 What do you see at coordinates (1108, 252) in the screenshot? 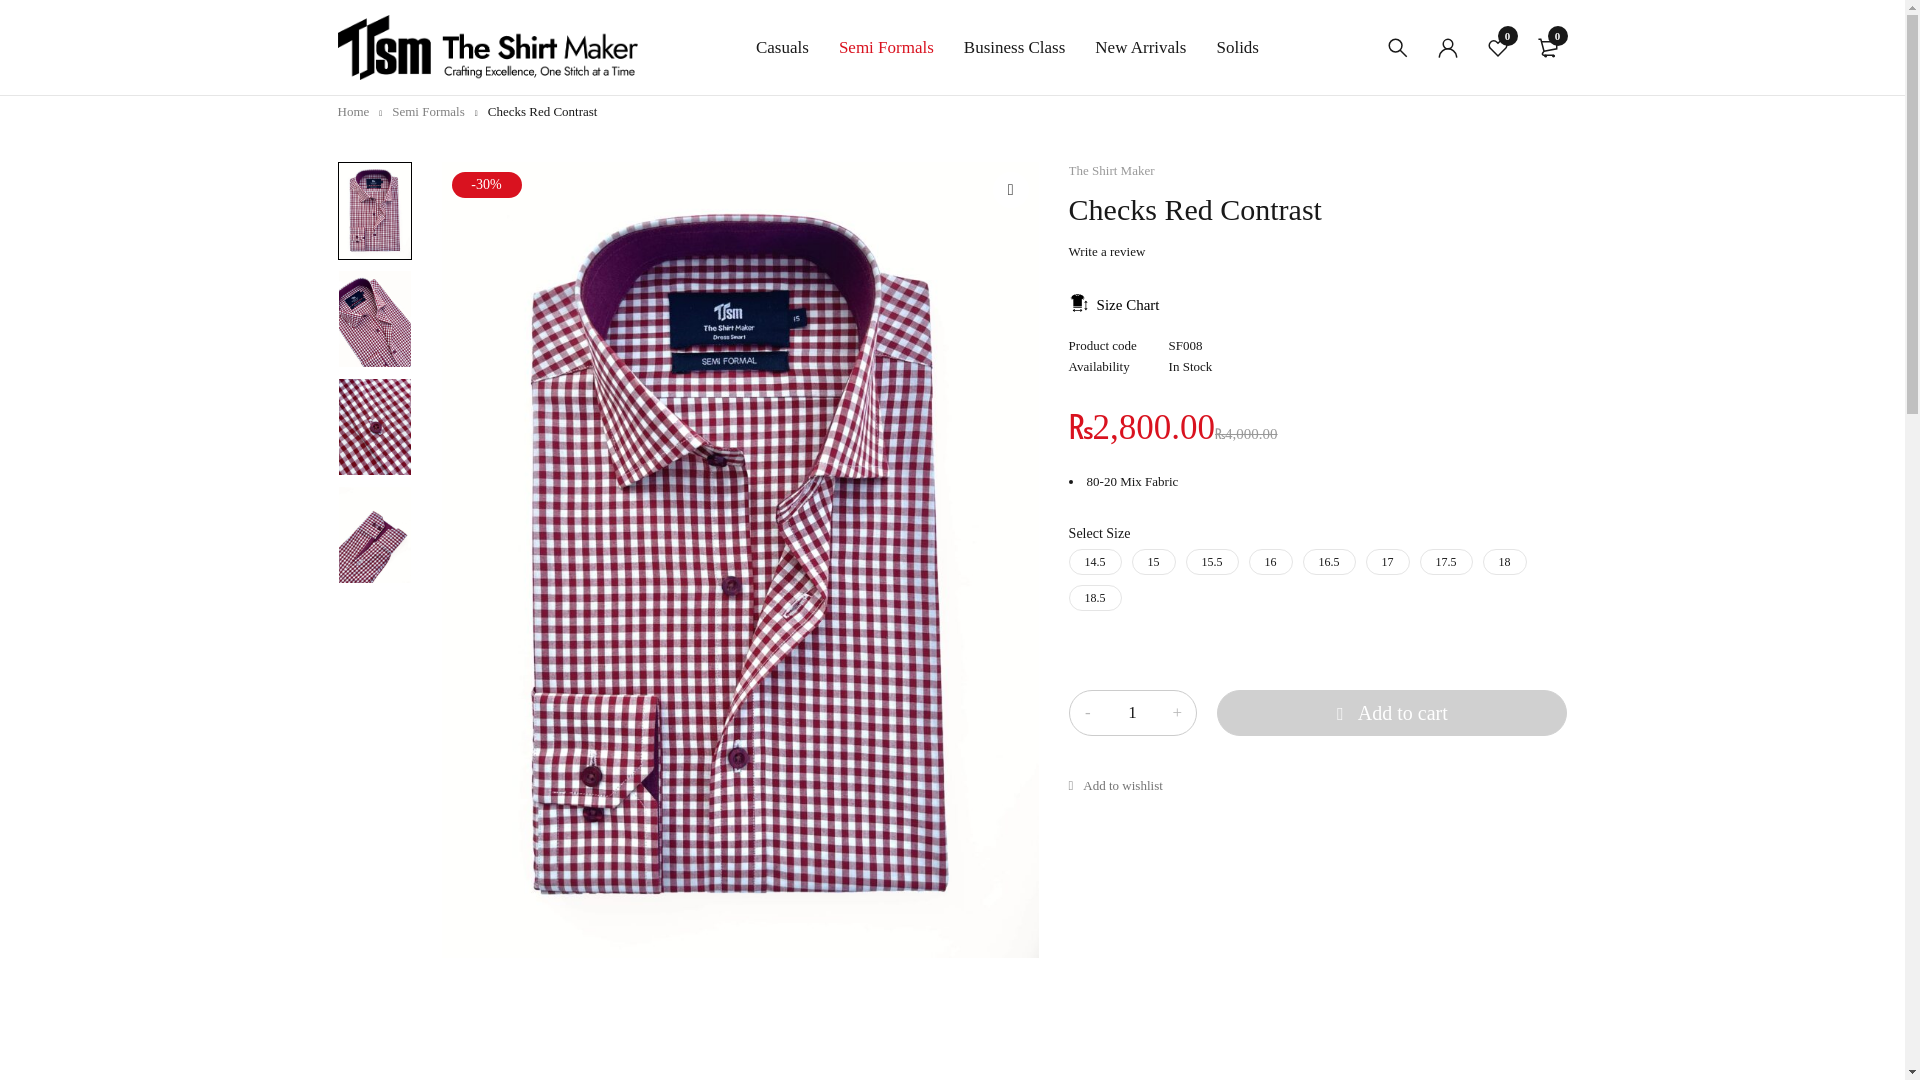
I see `Write a review` at bounding box center [1108, 252].